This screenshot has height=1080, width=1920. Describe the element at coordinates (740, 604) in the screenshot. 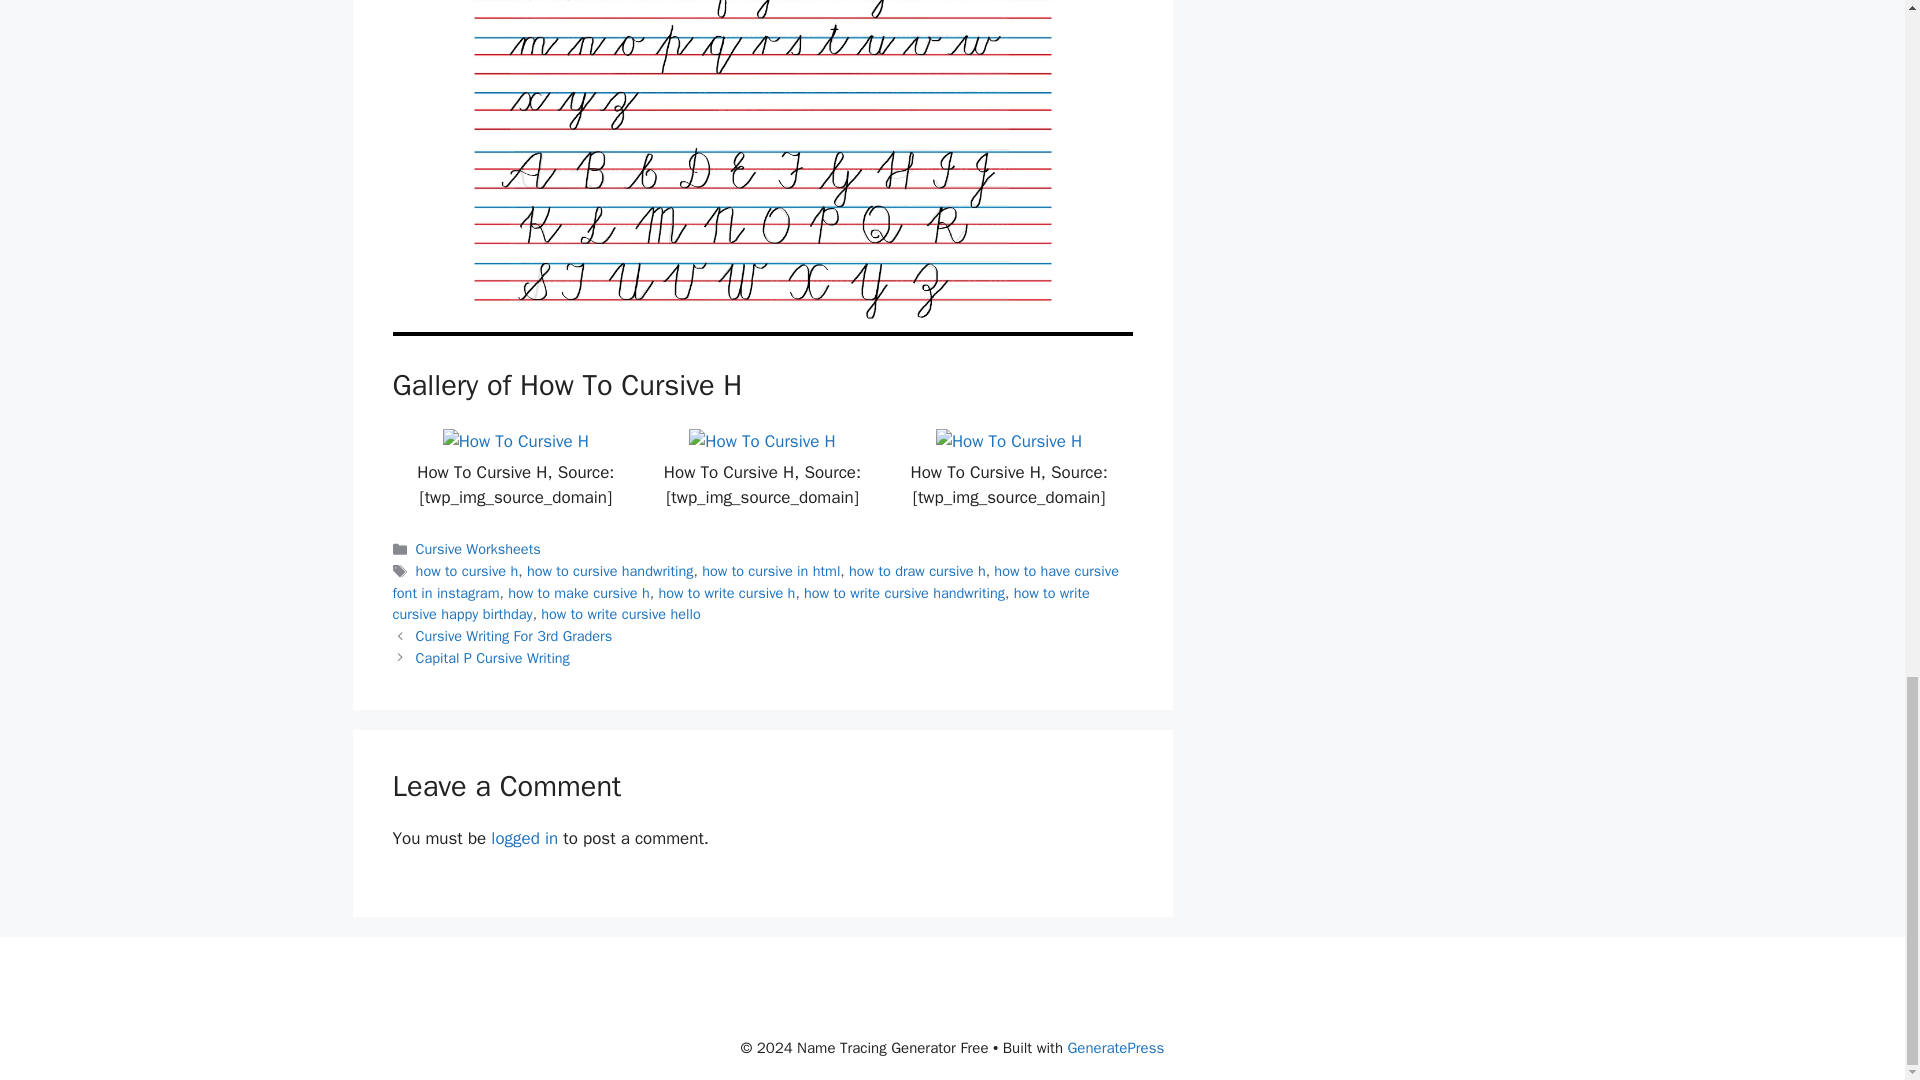

I see `how to write cursive happy birthday` at that location.